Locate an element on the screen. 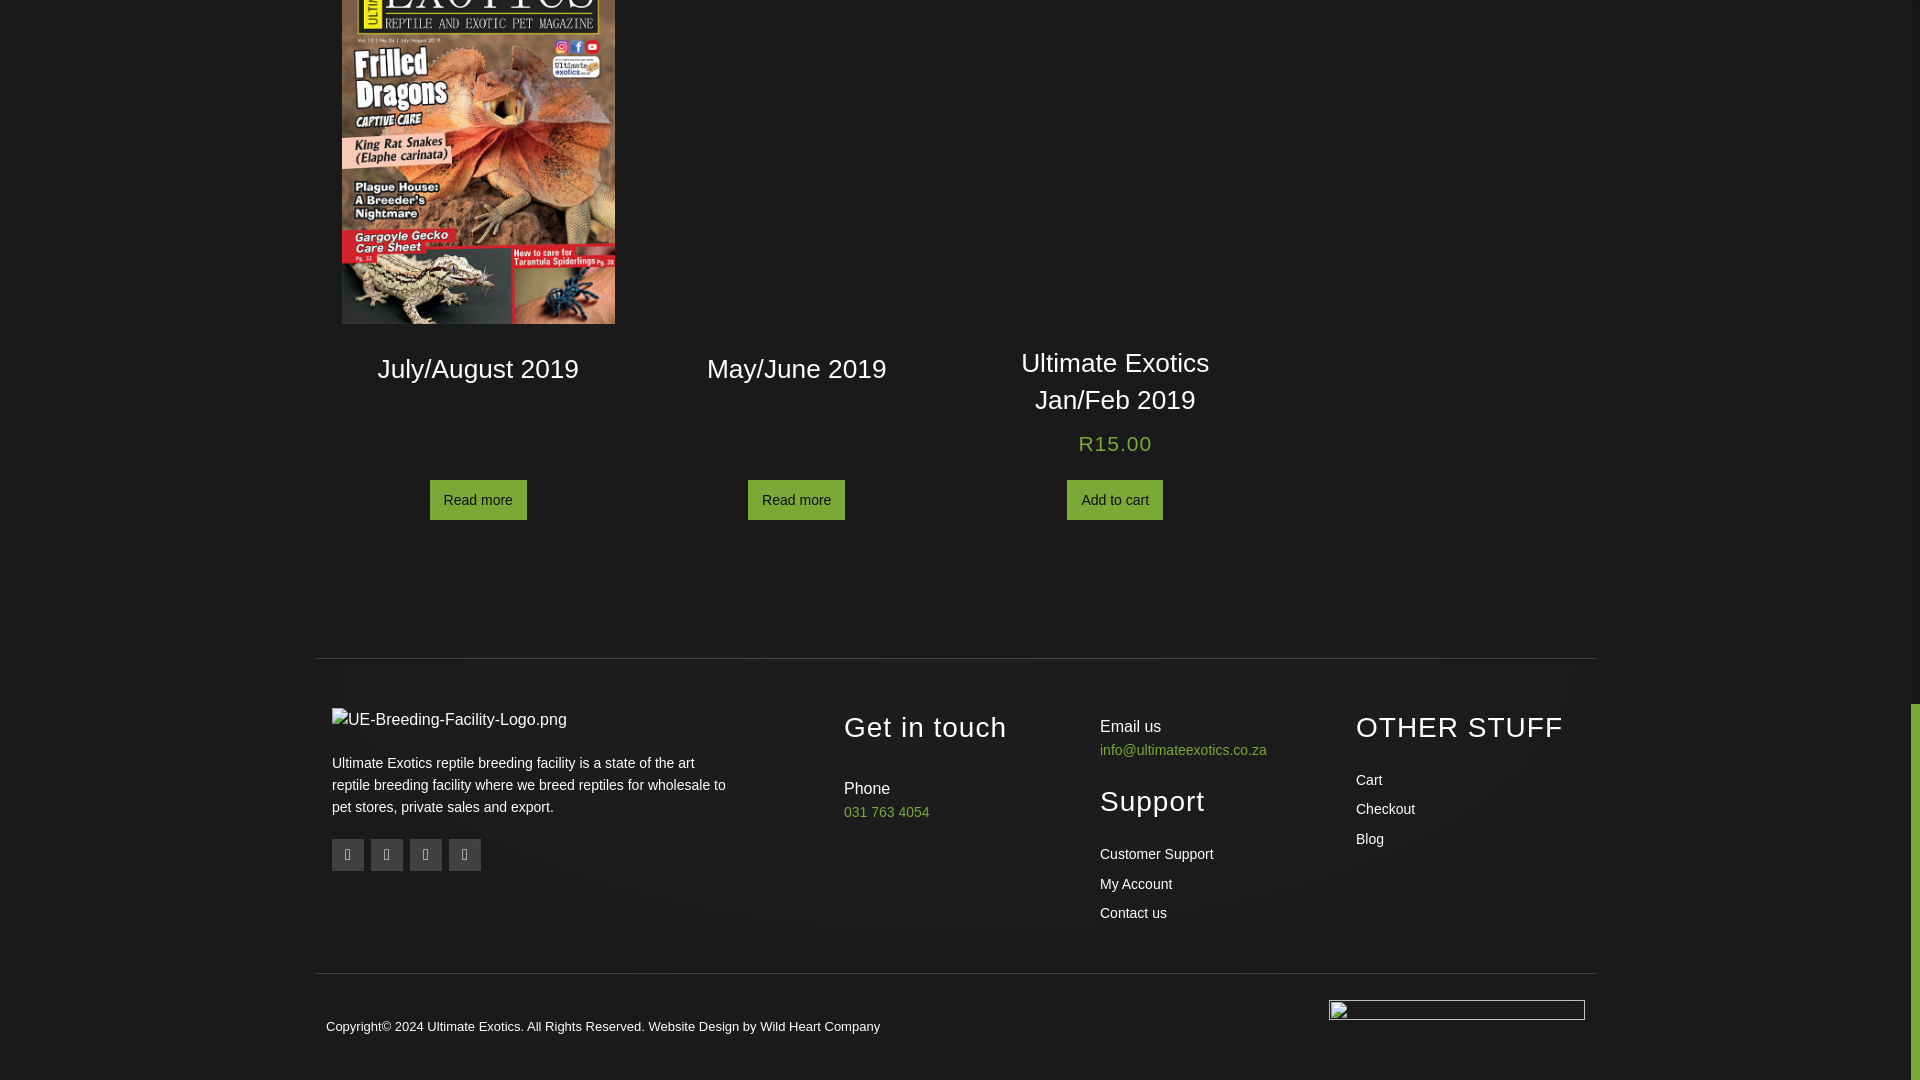 This screenshot has width=1920, height=1080. Add to cart is located at coordinates (1115, 499).